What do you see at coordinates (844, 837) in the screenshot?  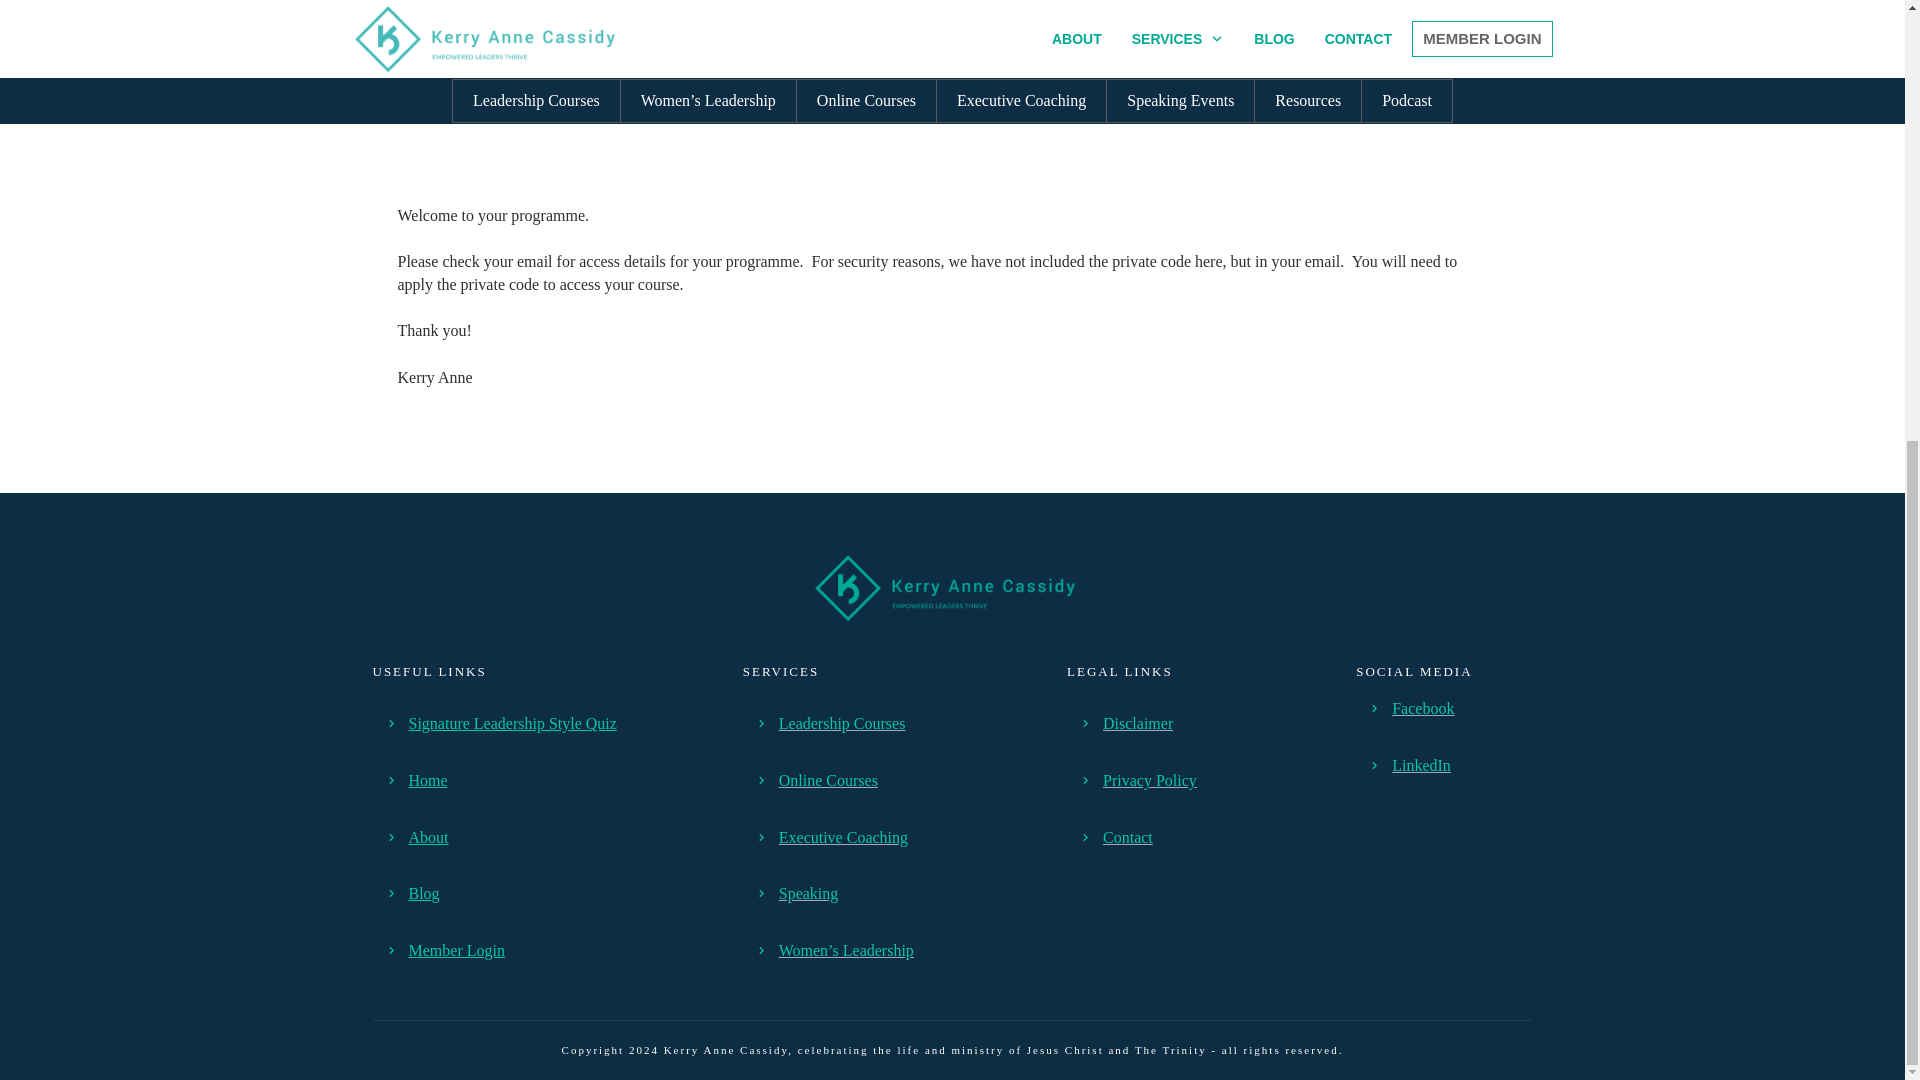 I see `Executive Coaching` at bounding box center [844, 837].